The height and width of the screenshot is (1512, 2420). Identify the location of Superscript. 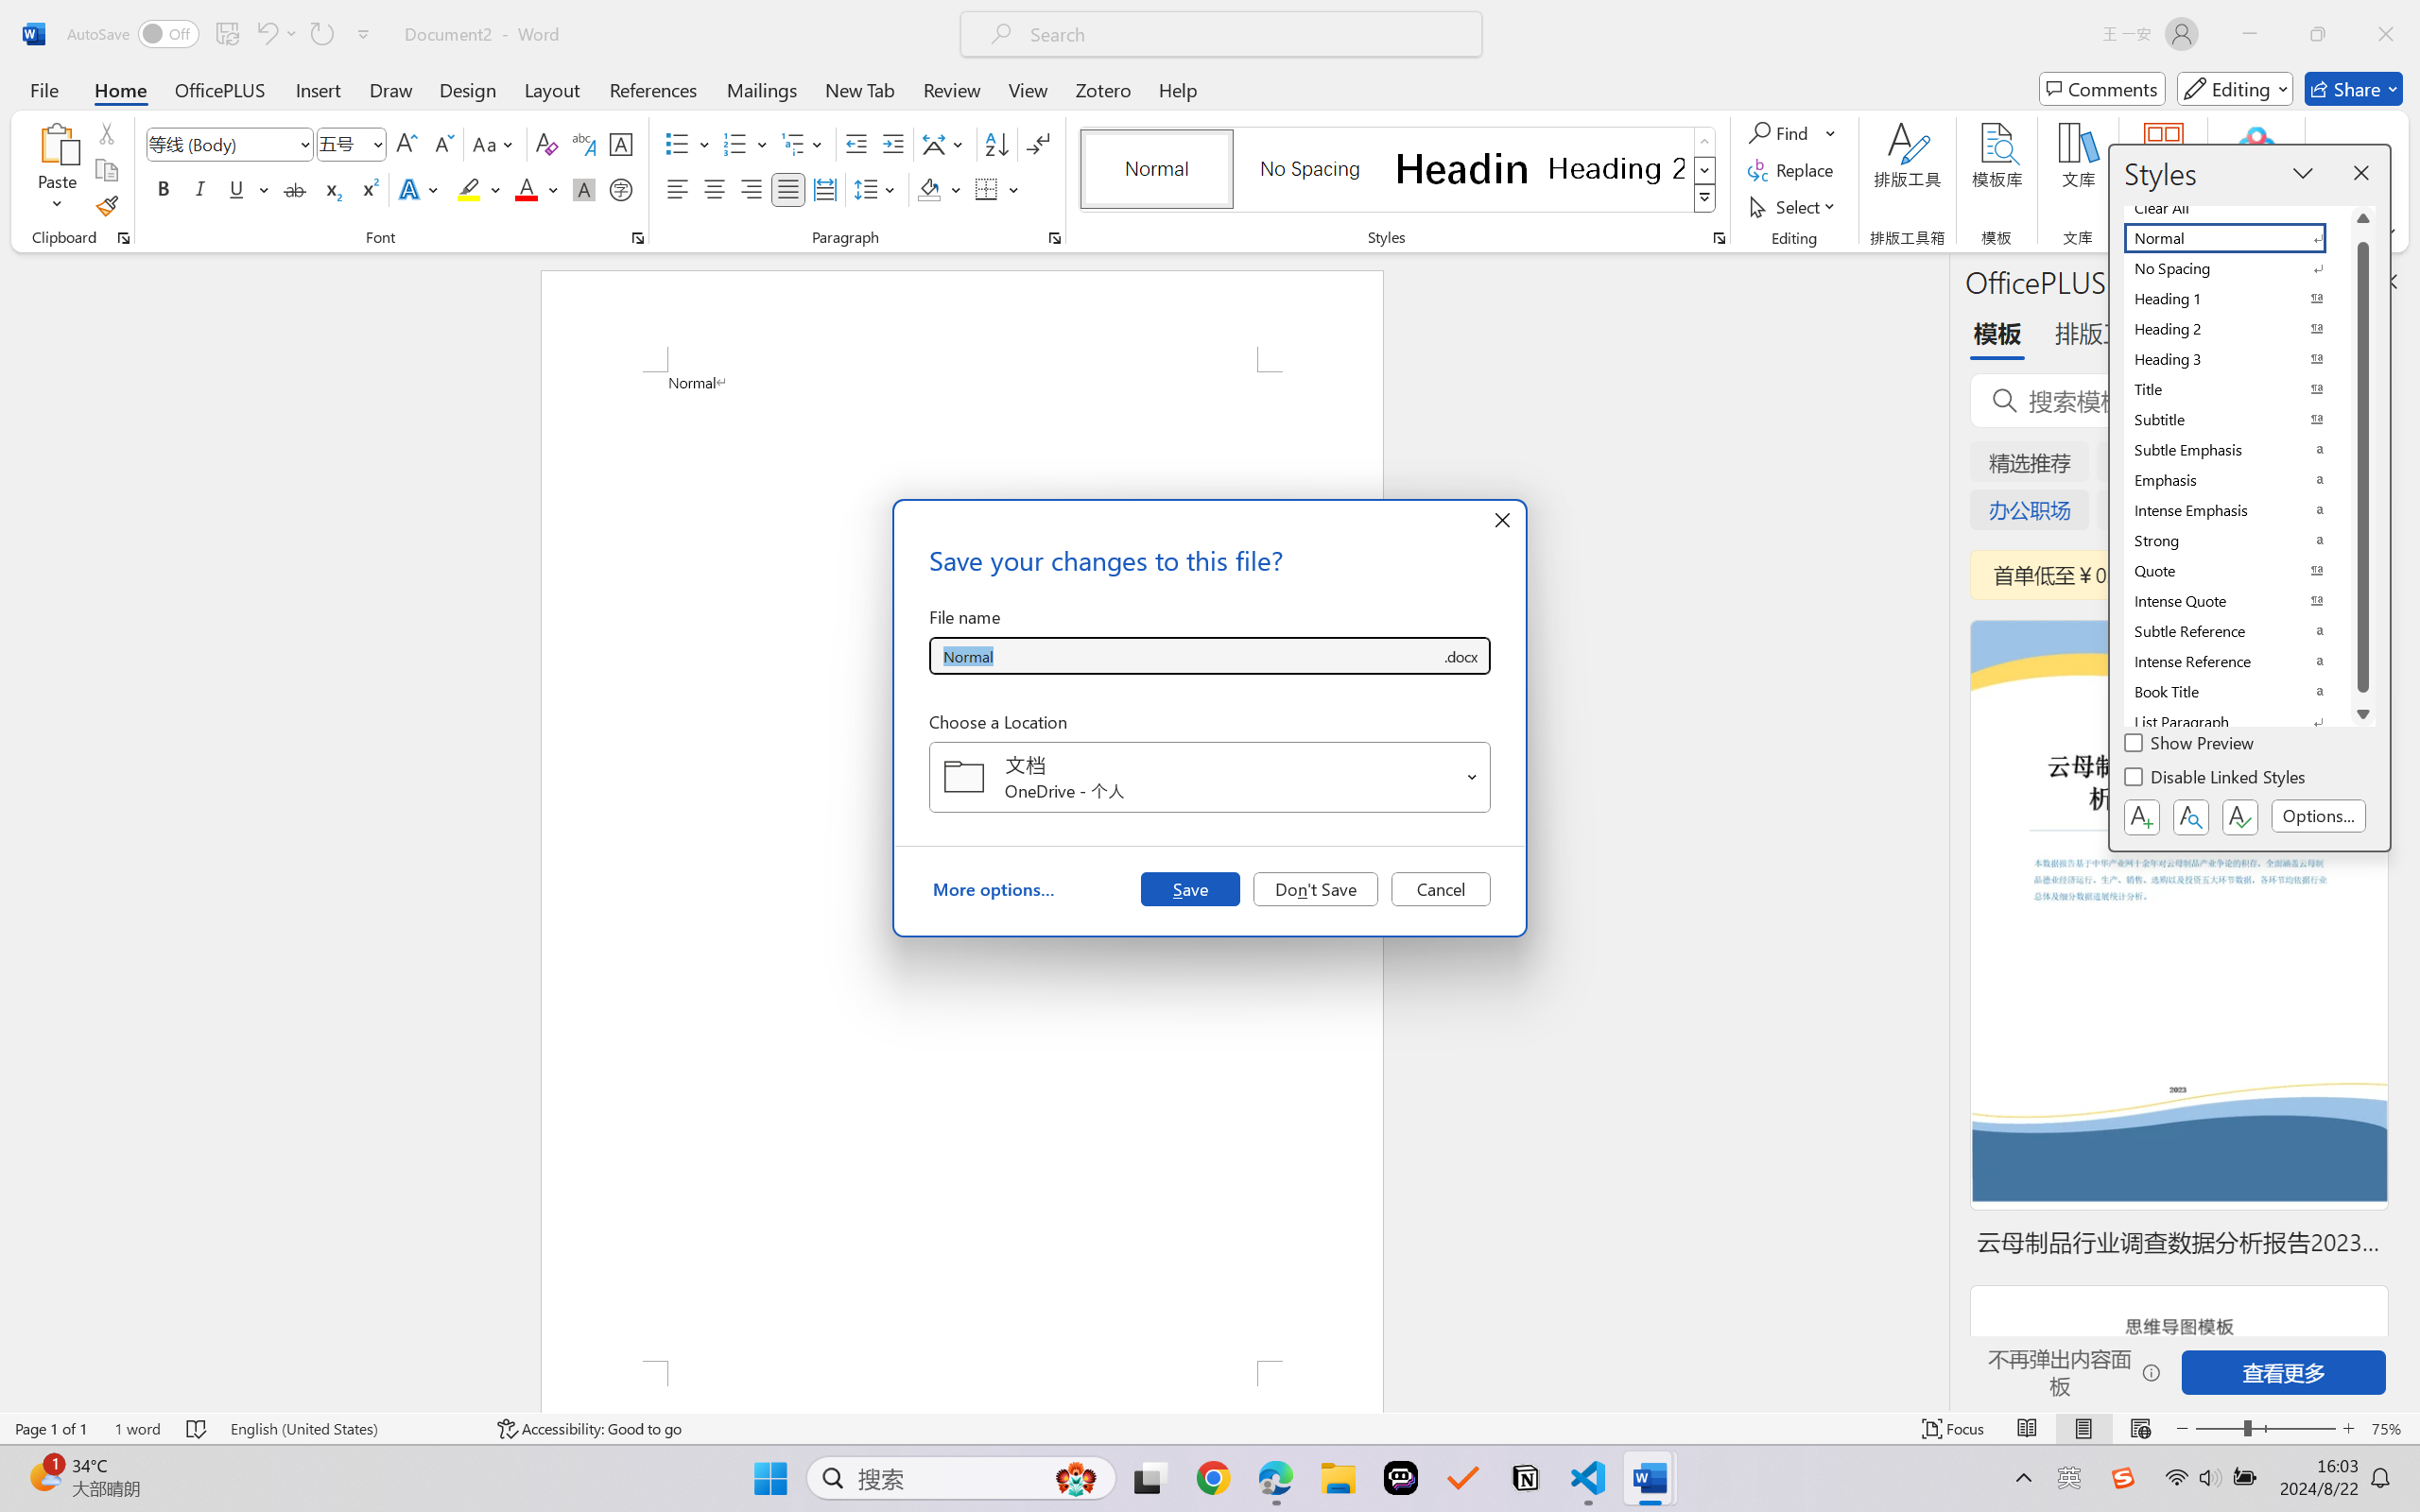
(368, 189).